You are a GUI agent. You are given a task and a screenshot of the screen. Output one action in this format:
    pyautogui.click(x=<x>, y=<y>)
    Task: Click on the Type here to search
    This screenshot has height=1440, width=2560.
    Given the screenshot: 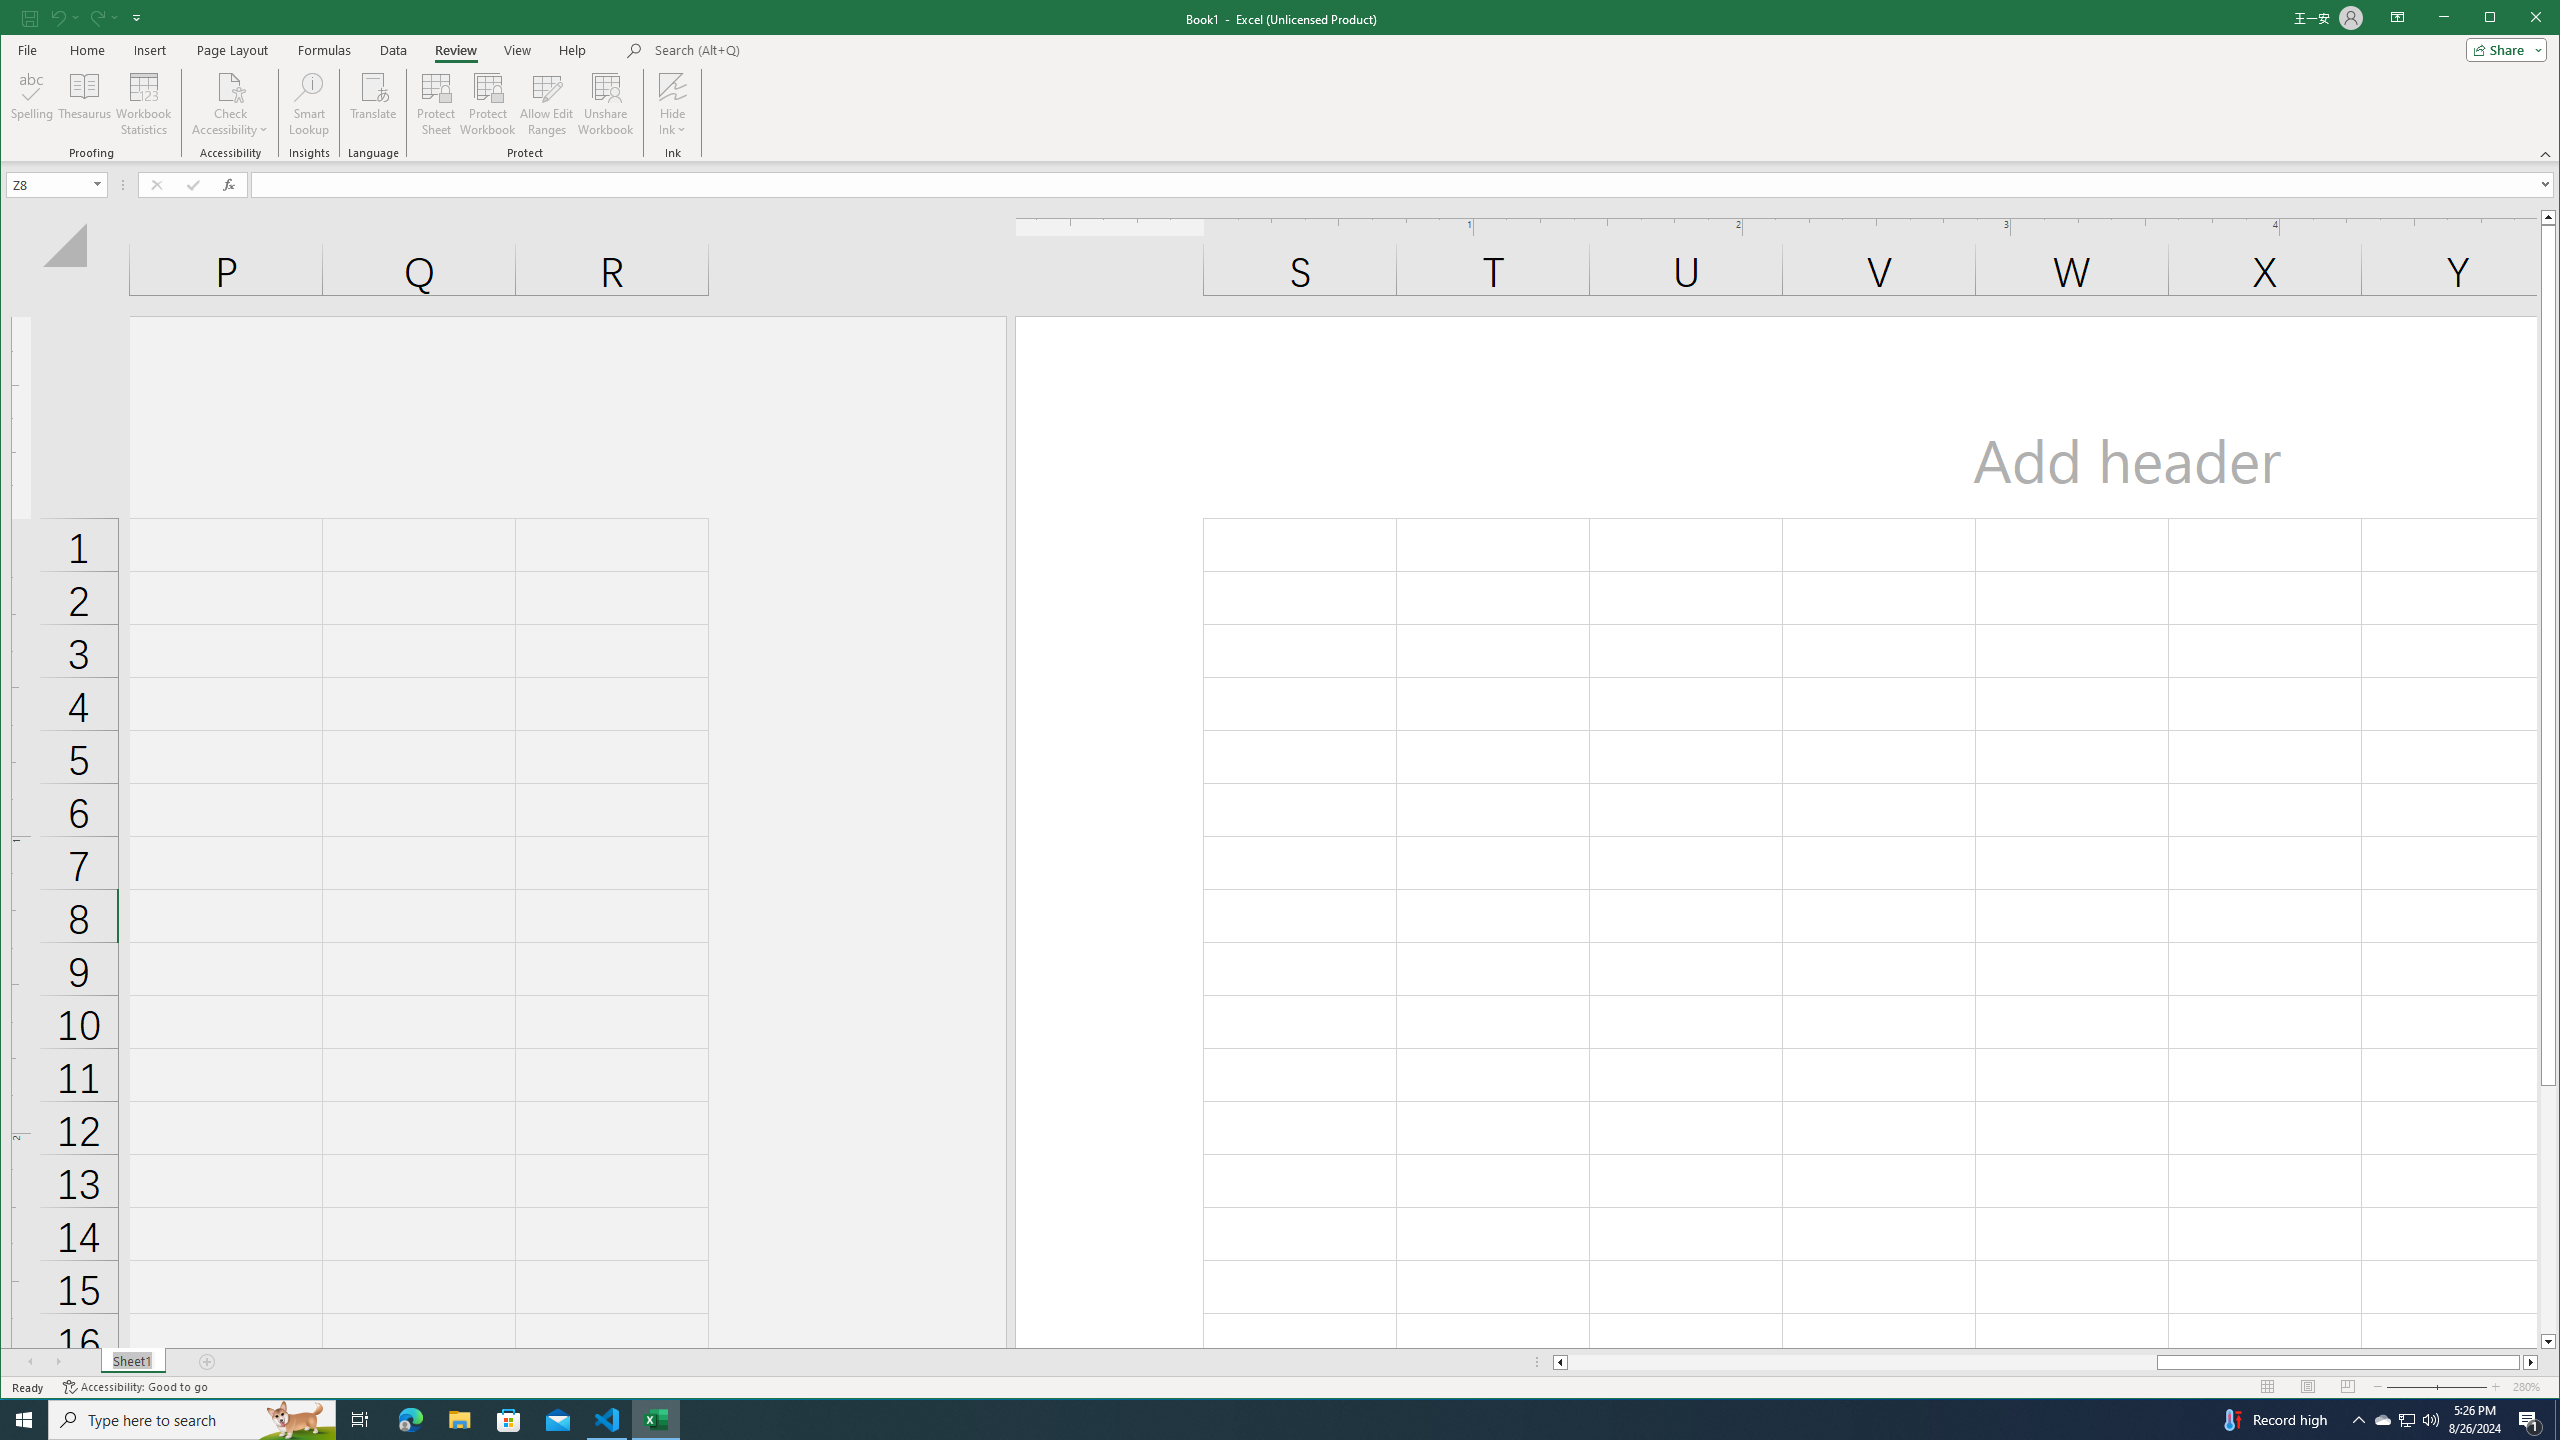 What is the action you would take?
    pyautogui.click(x=192, y=1420)
    